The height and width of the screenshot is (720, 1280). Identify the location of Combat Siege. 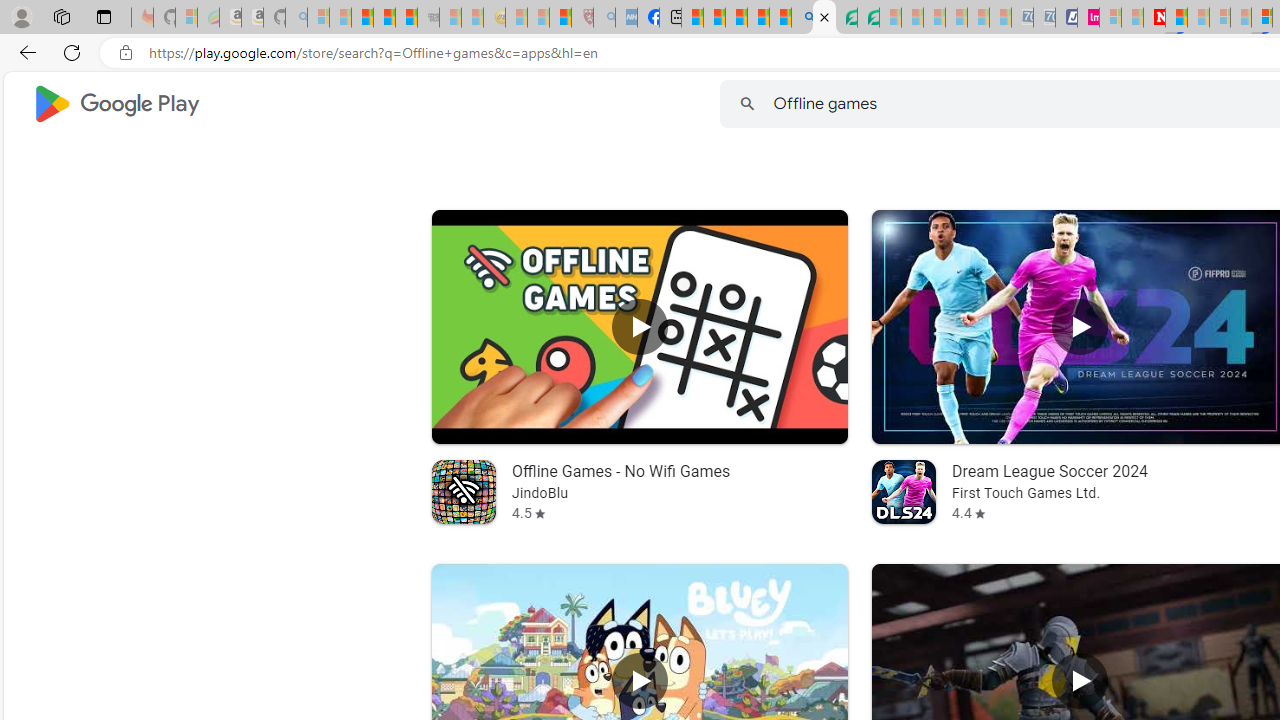
(428, 18).